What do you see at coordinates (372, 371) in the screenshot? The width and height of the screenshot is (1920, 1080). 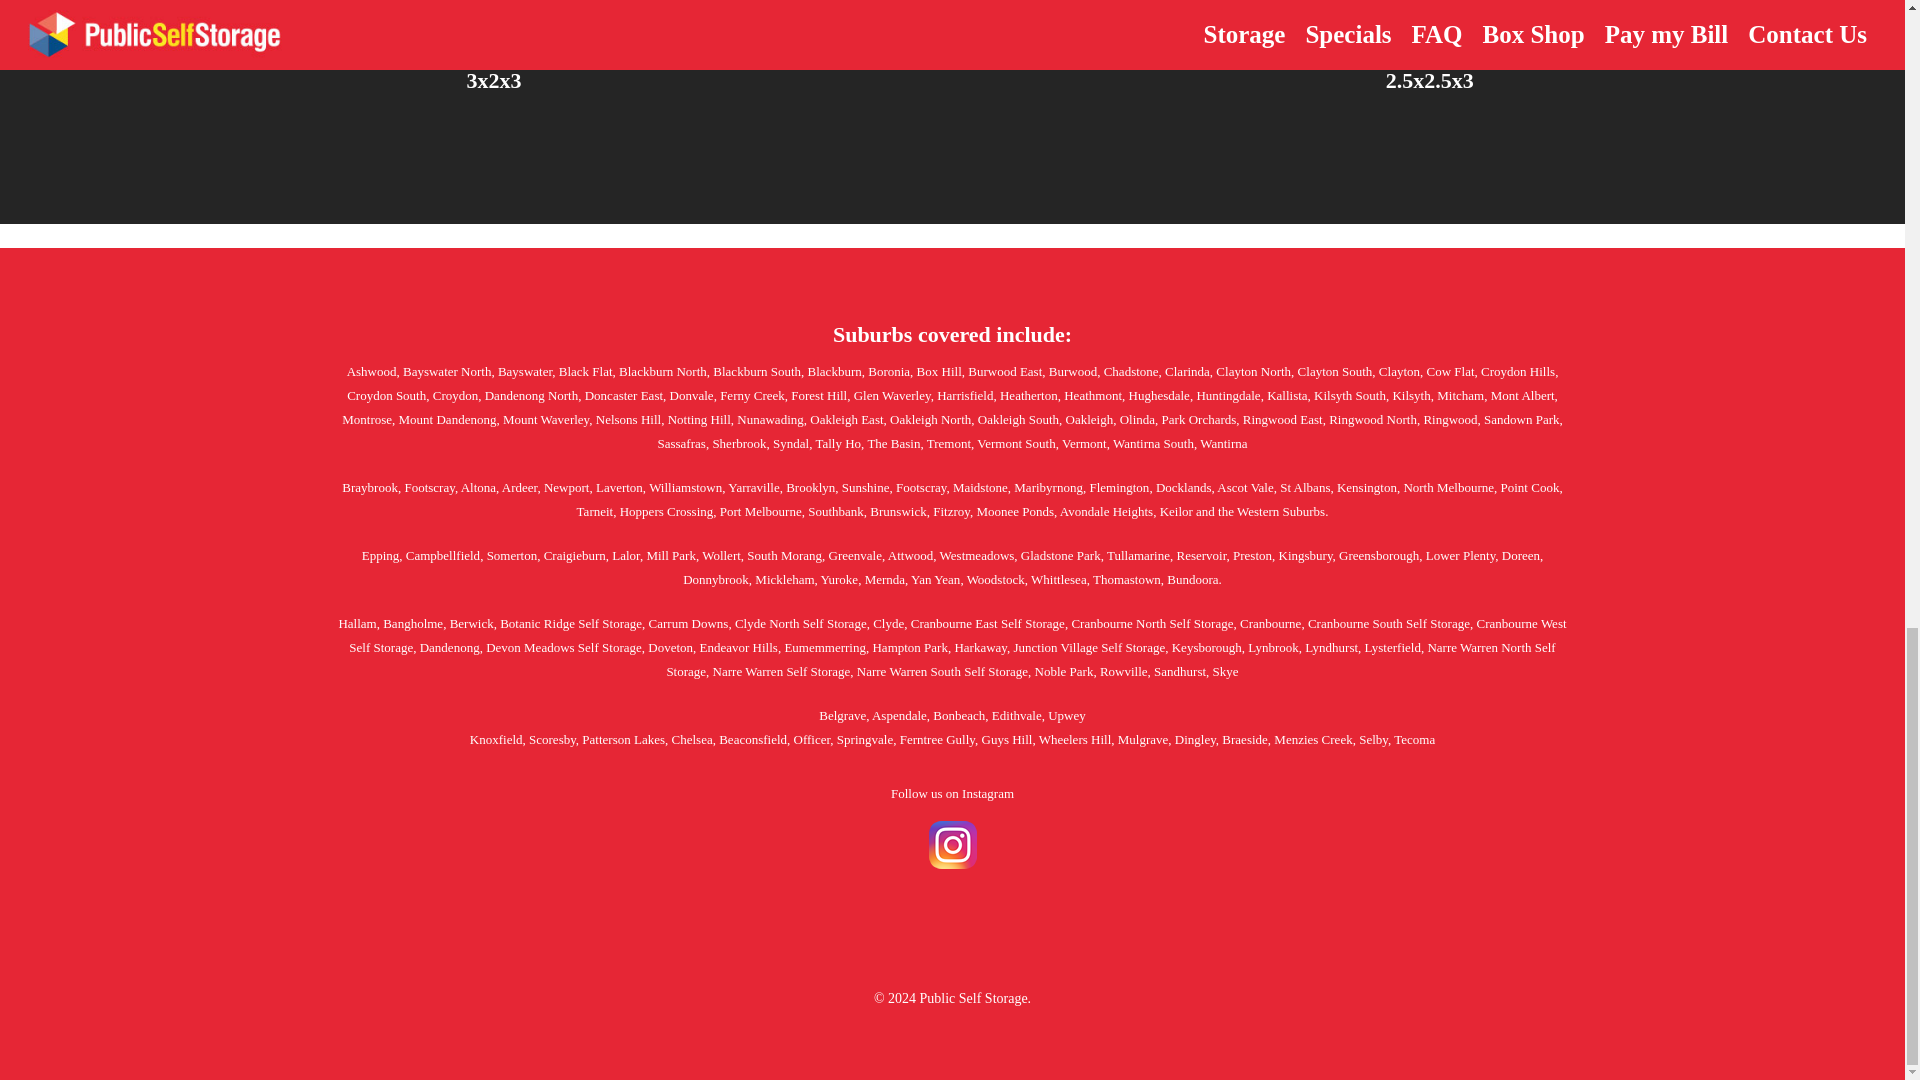 I see `Ashwood` at bounding box center [372, 371].